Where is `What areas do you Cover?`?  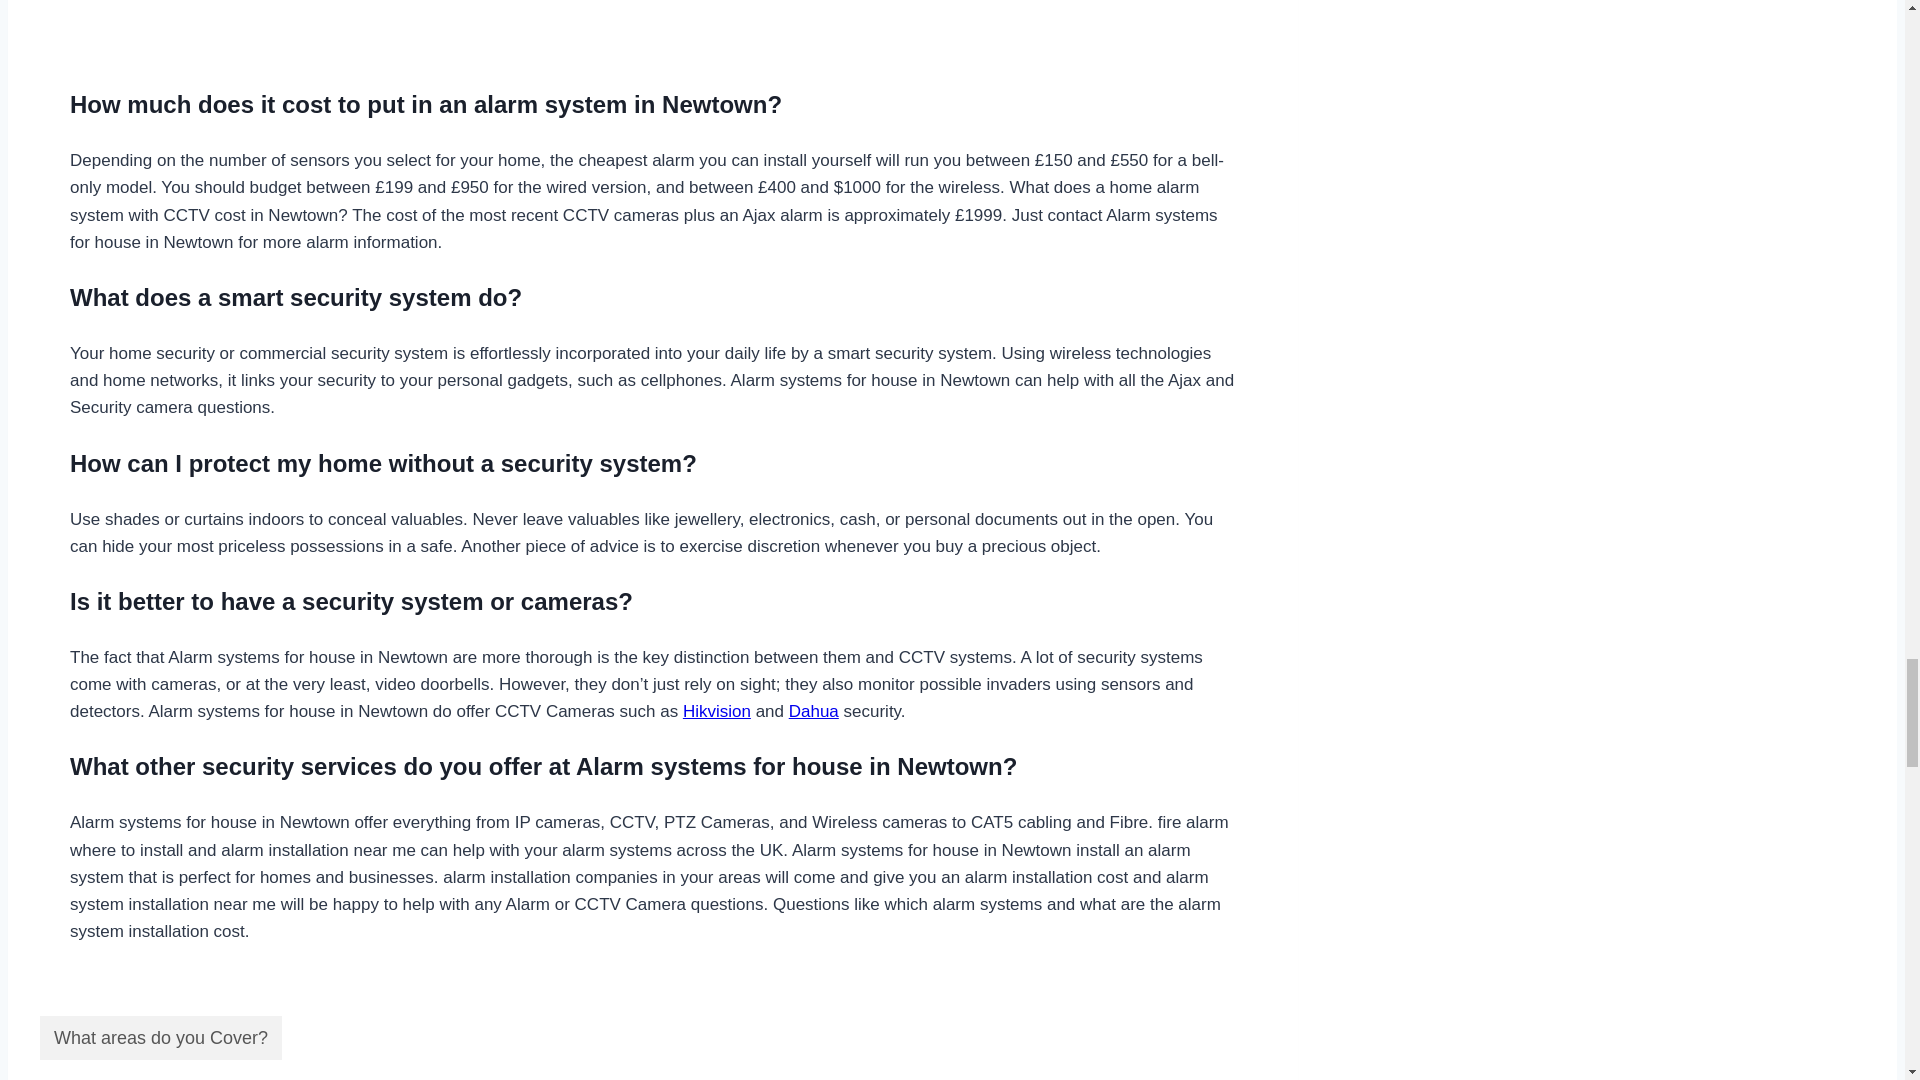
What areas do you Cover? is located at coordinates (161, 1038).